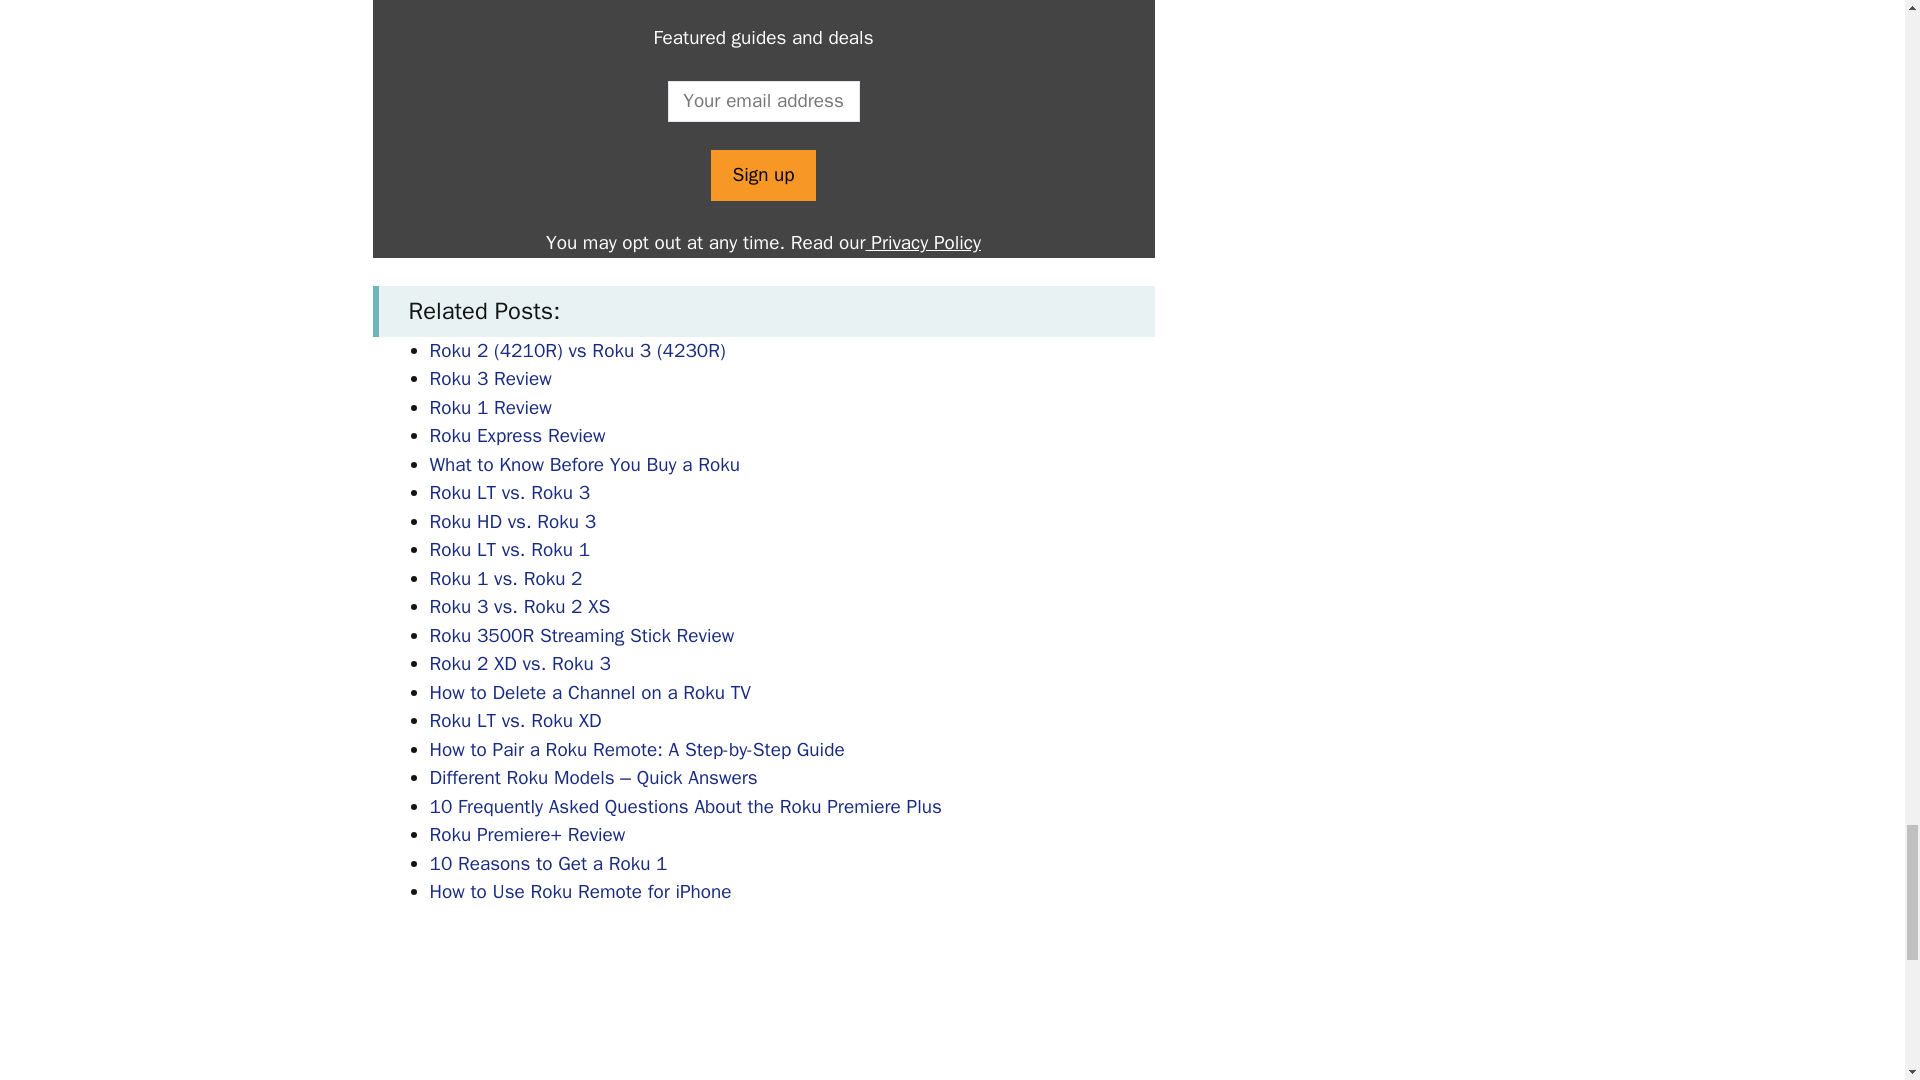 This screenshot has width=1920, height=1080. Describe the element at coordinates (520, 664) in the screenshot. I see `Roku 2 XD vs. Roku 3` at that location.